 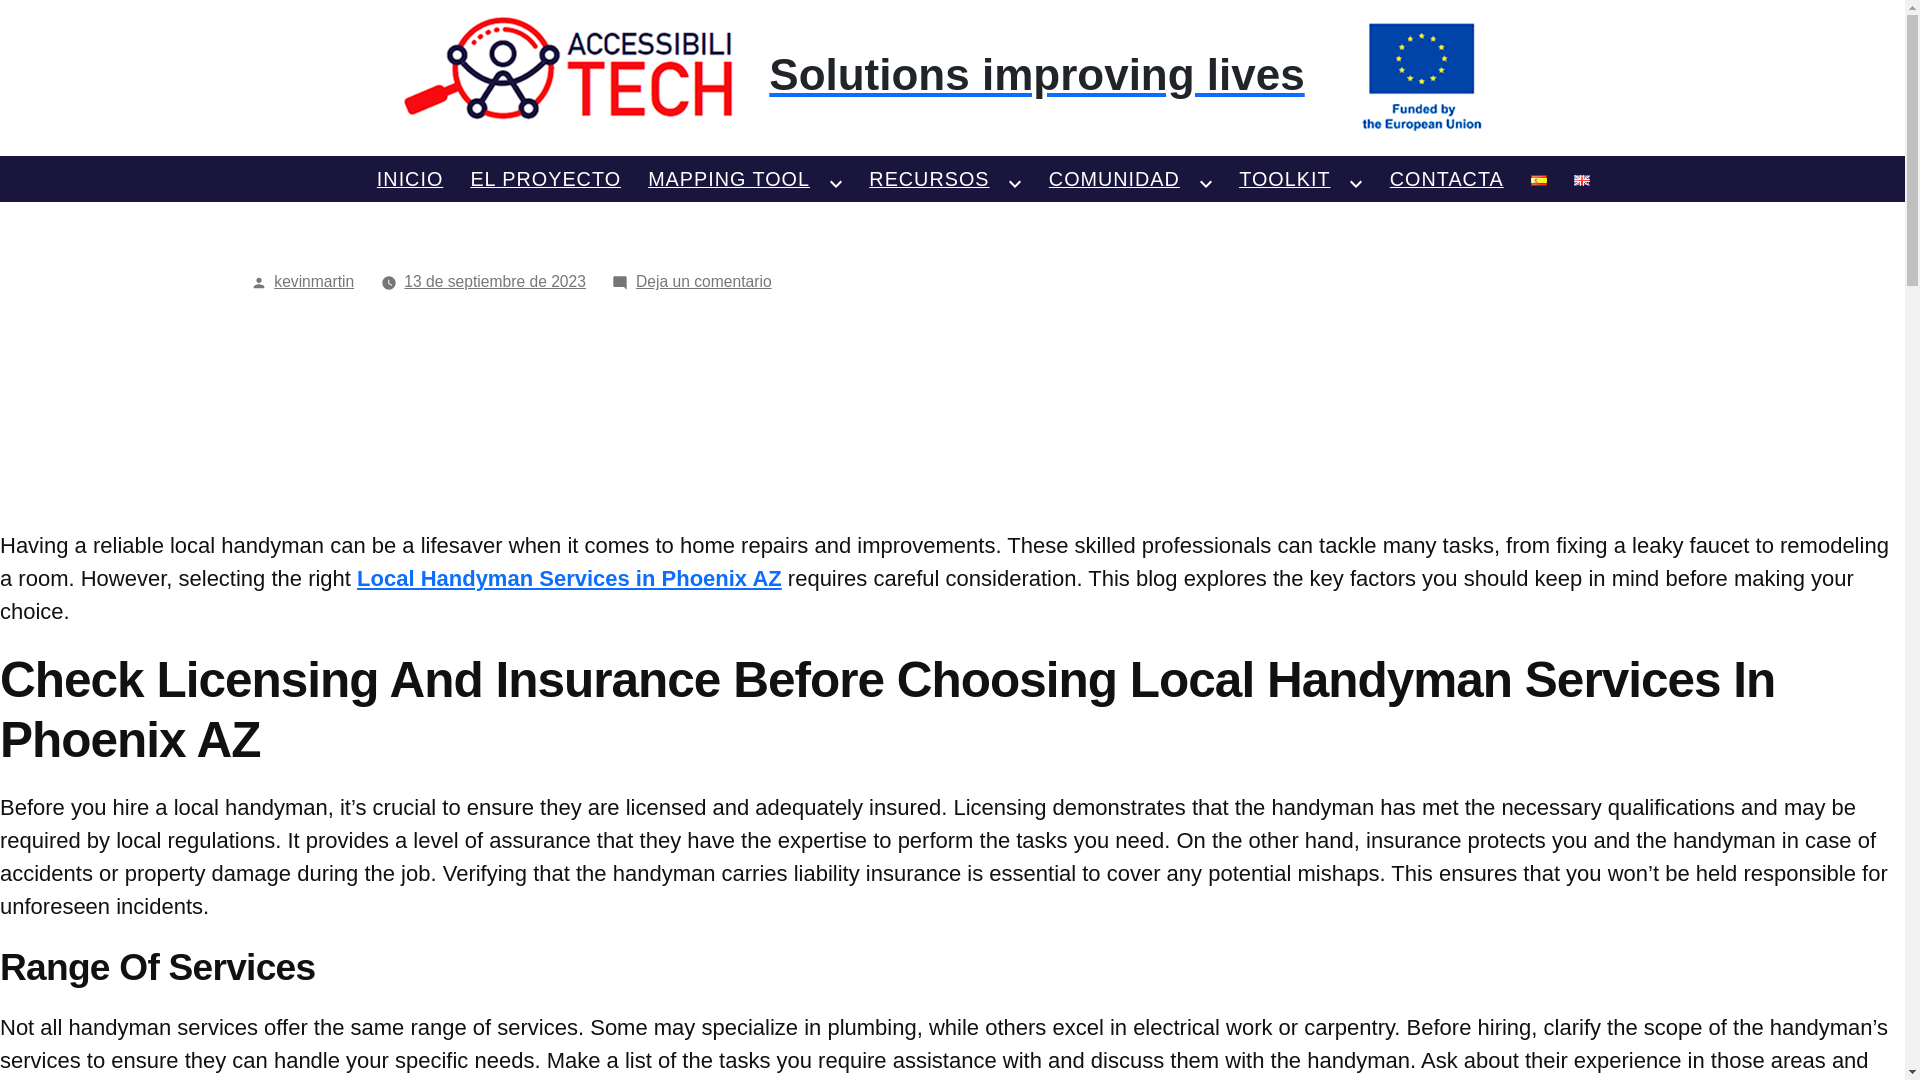 What do you see at coordinates (929, 177) in the screenshot?
I see `RECURSOS` at bounding box center [929, 177].